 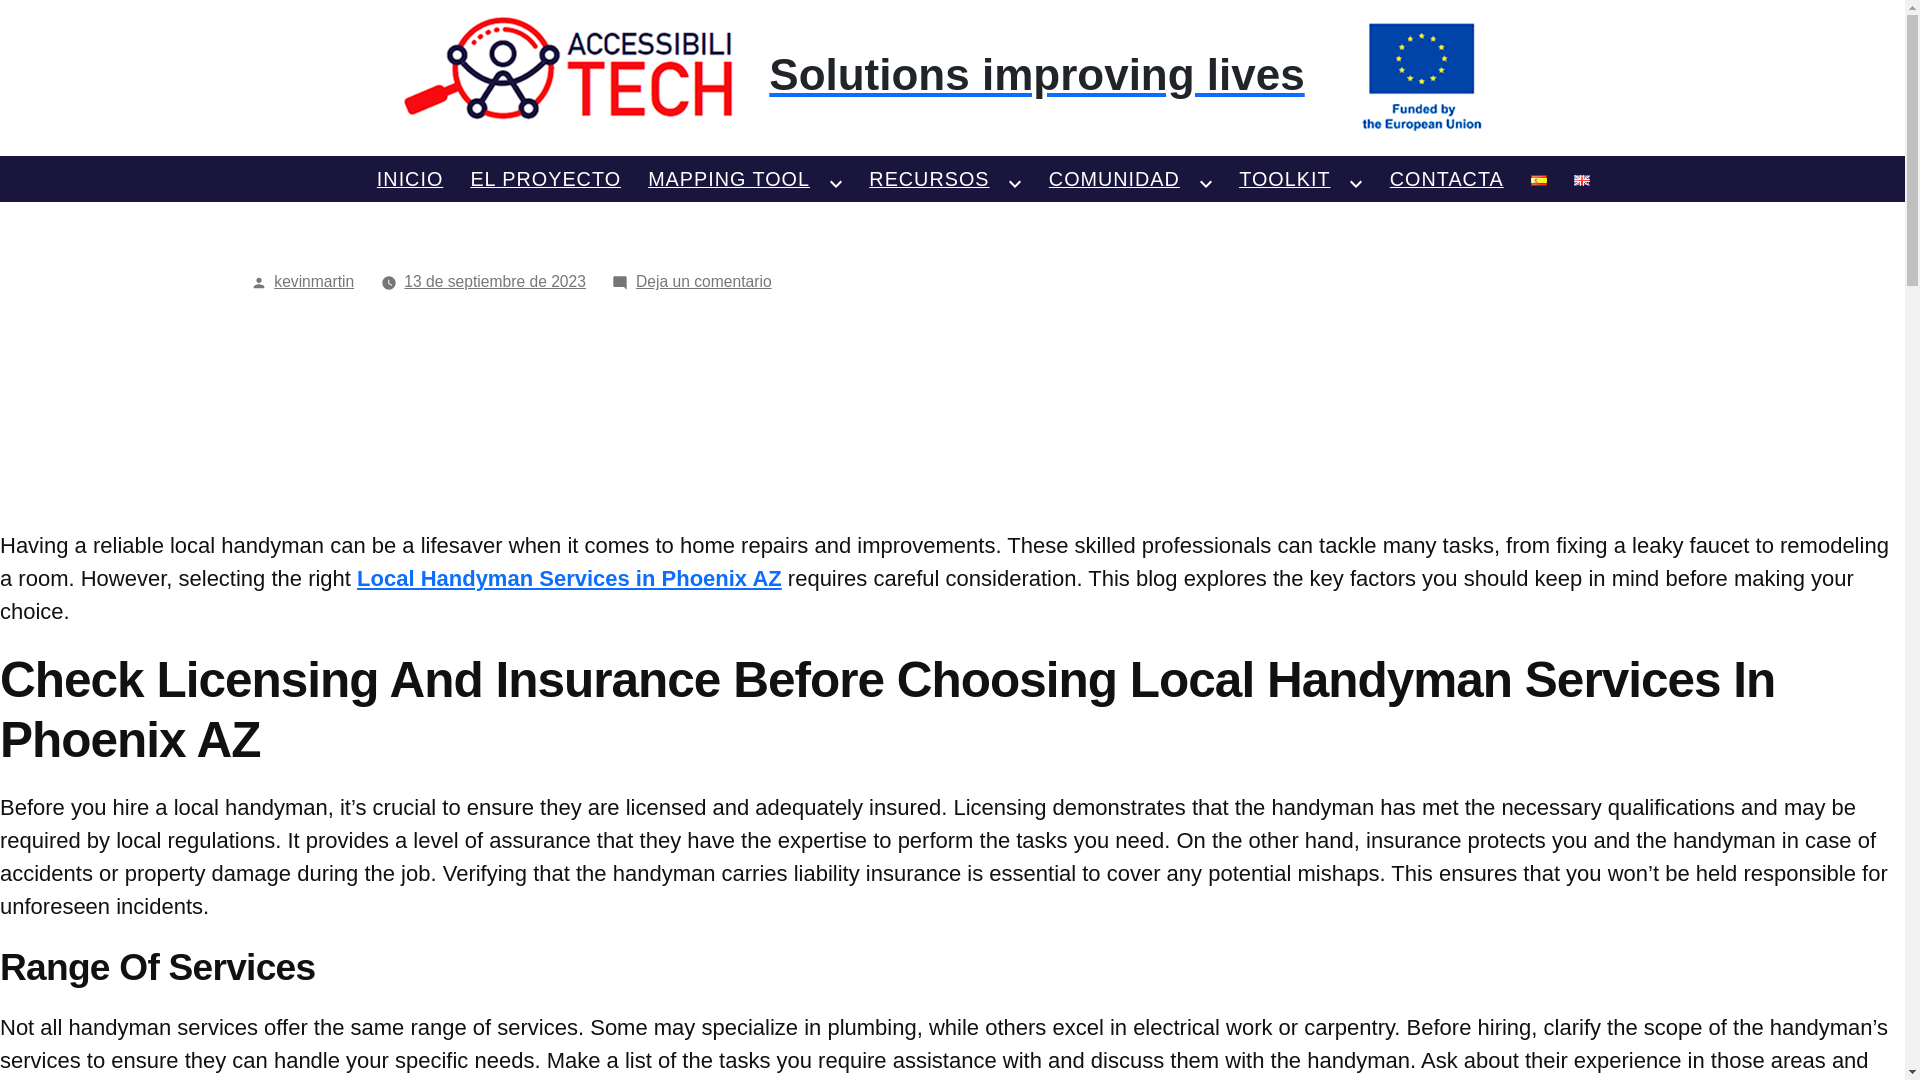 What do you see at coordinates (929, 177) in the screenshot?
I see `RECURSOS` at bounding box center [929, 177].